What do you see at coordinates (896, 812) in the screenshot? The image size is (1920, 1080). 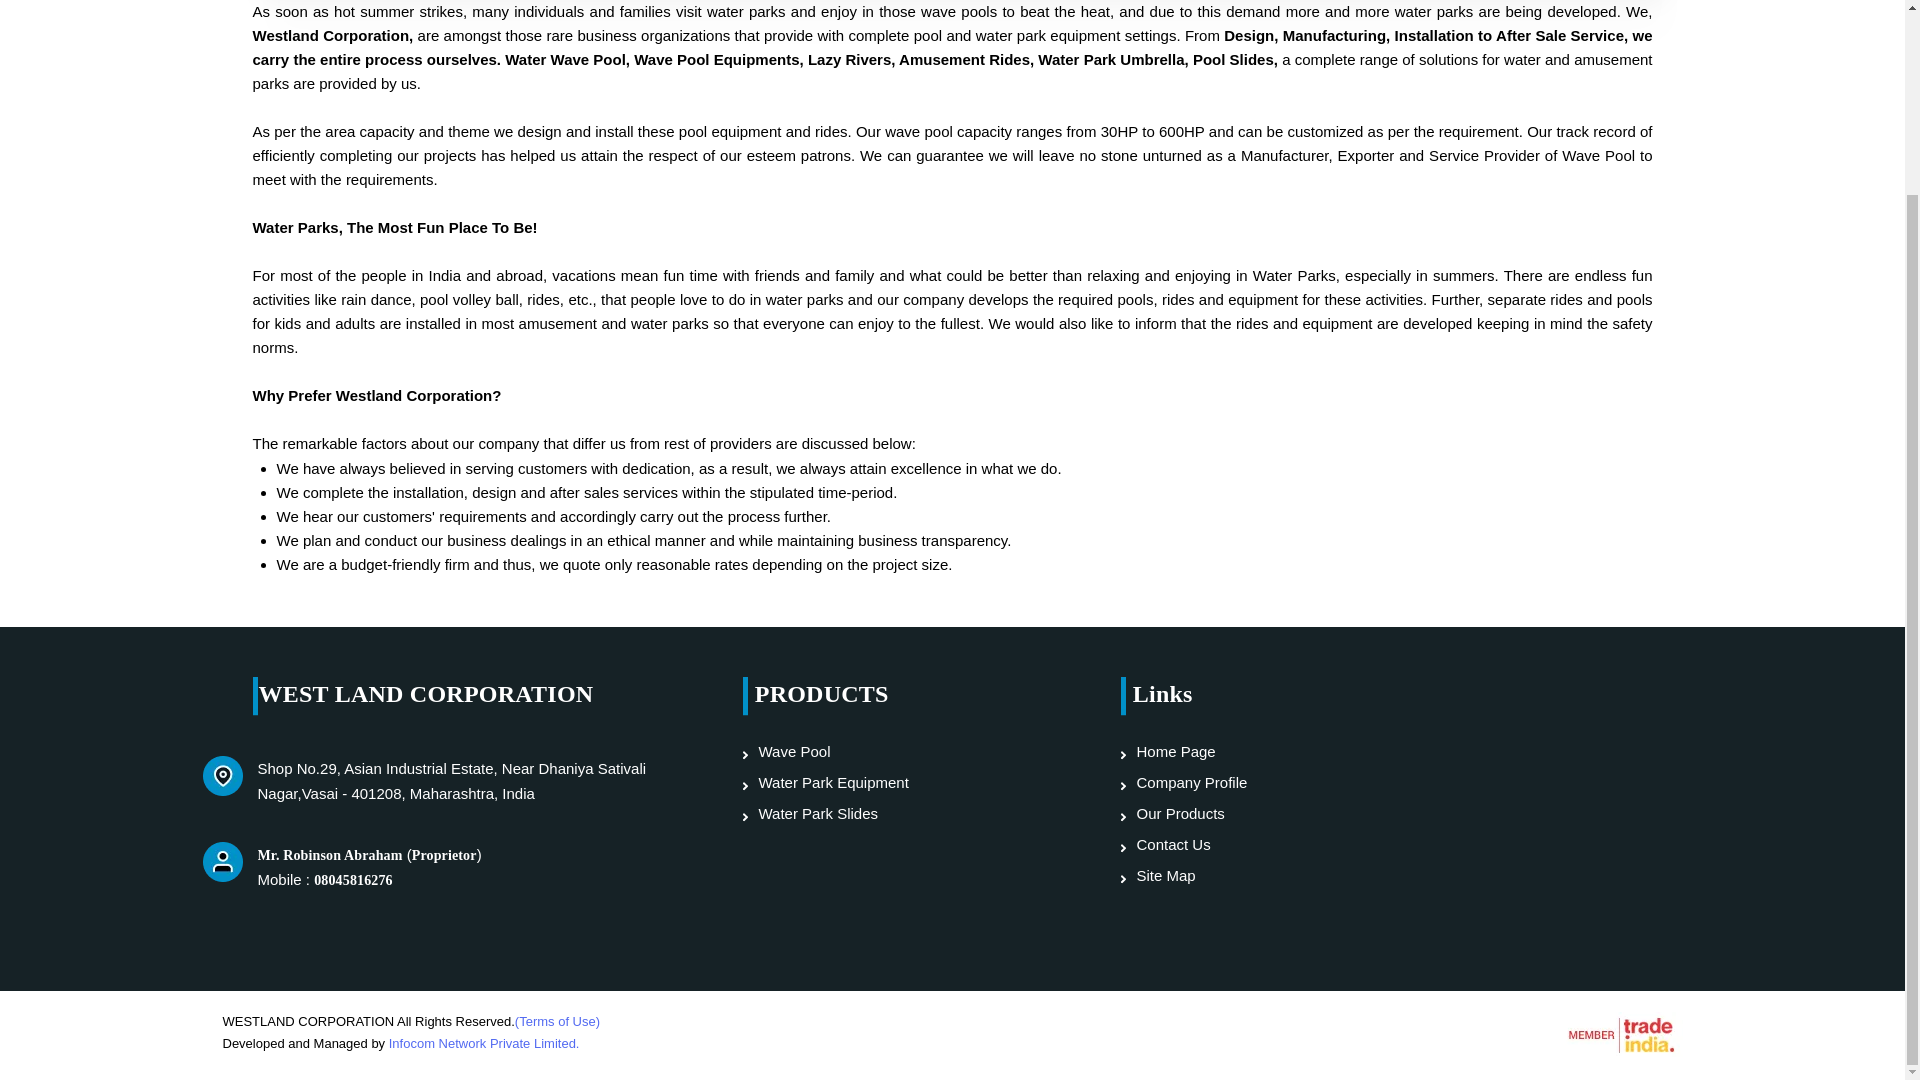 I see `Water Park Slides` at bounding box center [896, 812].